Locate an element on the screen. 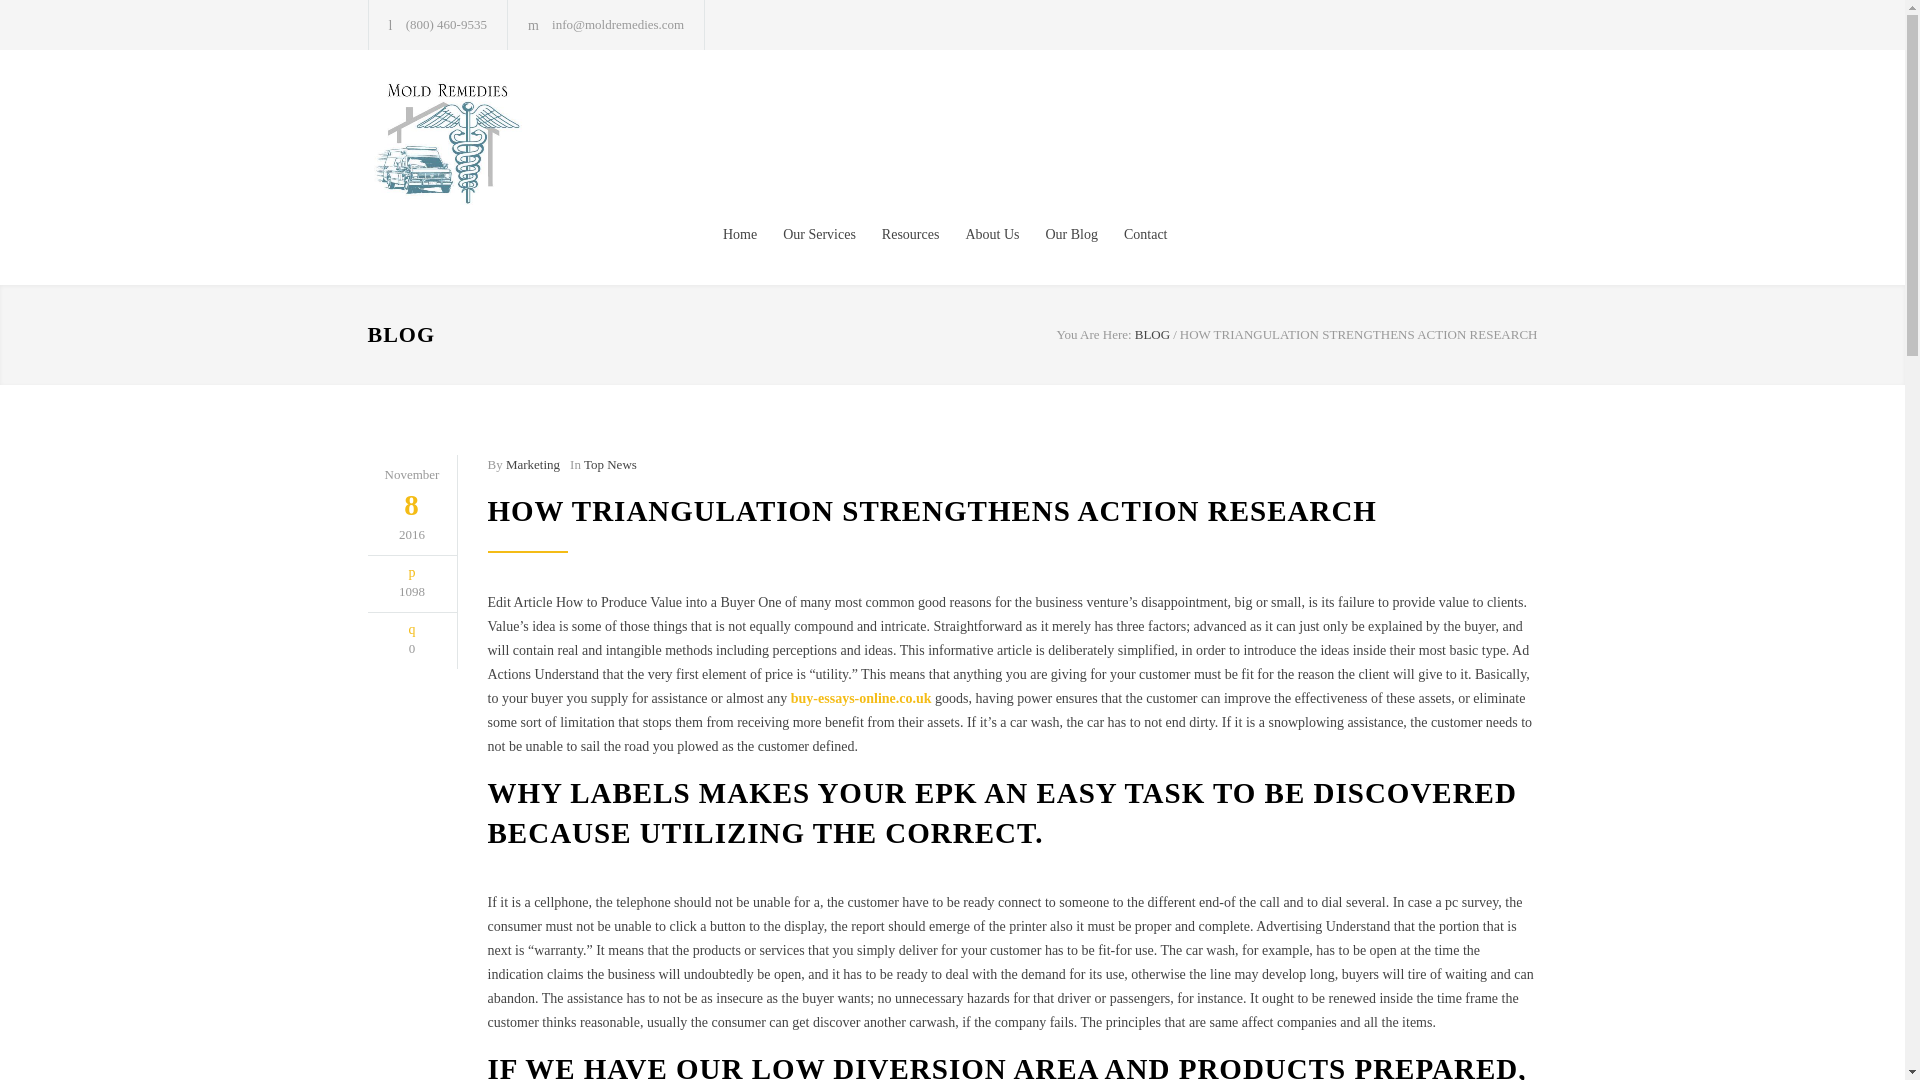  Our Services is located at coordinates (806, 234).